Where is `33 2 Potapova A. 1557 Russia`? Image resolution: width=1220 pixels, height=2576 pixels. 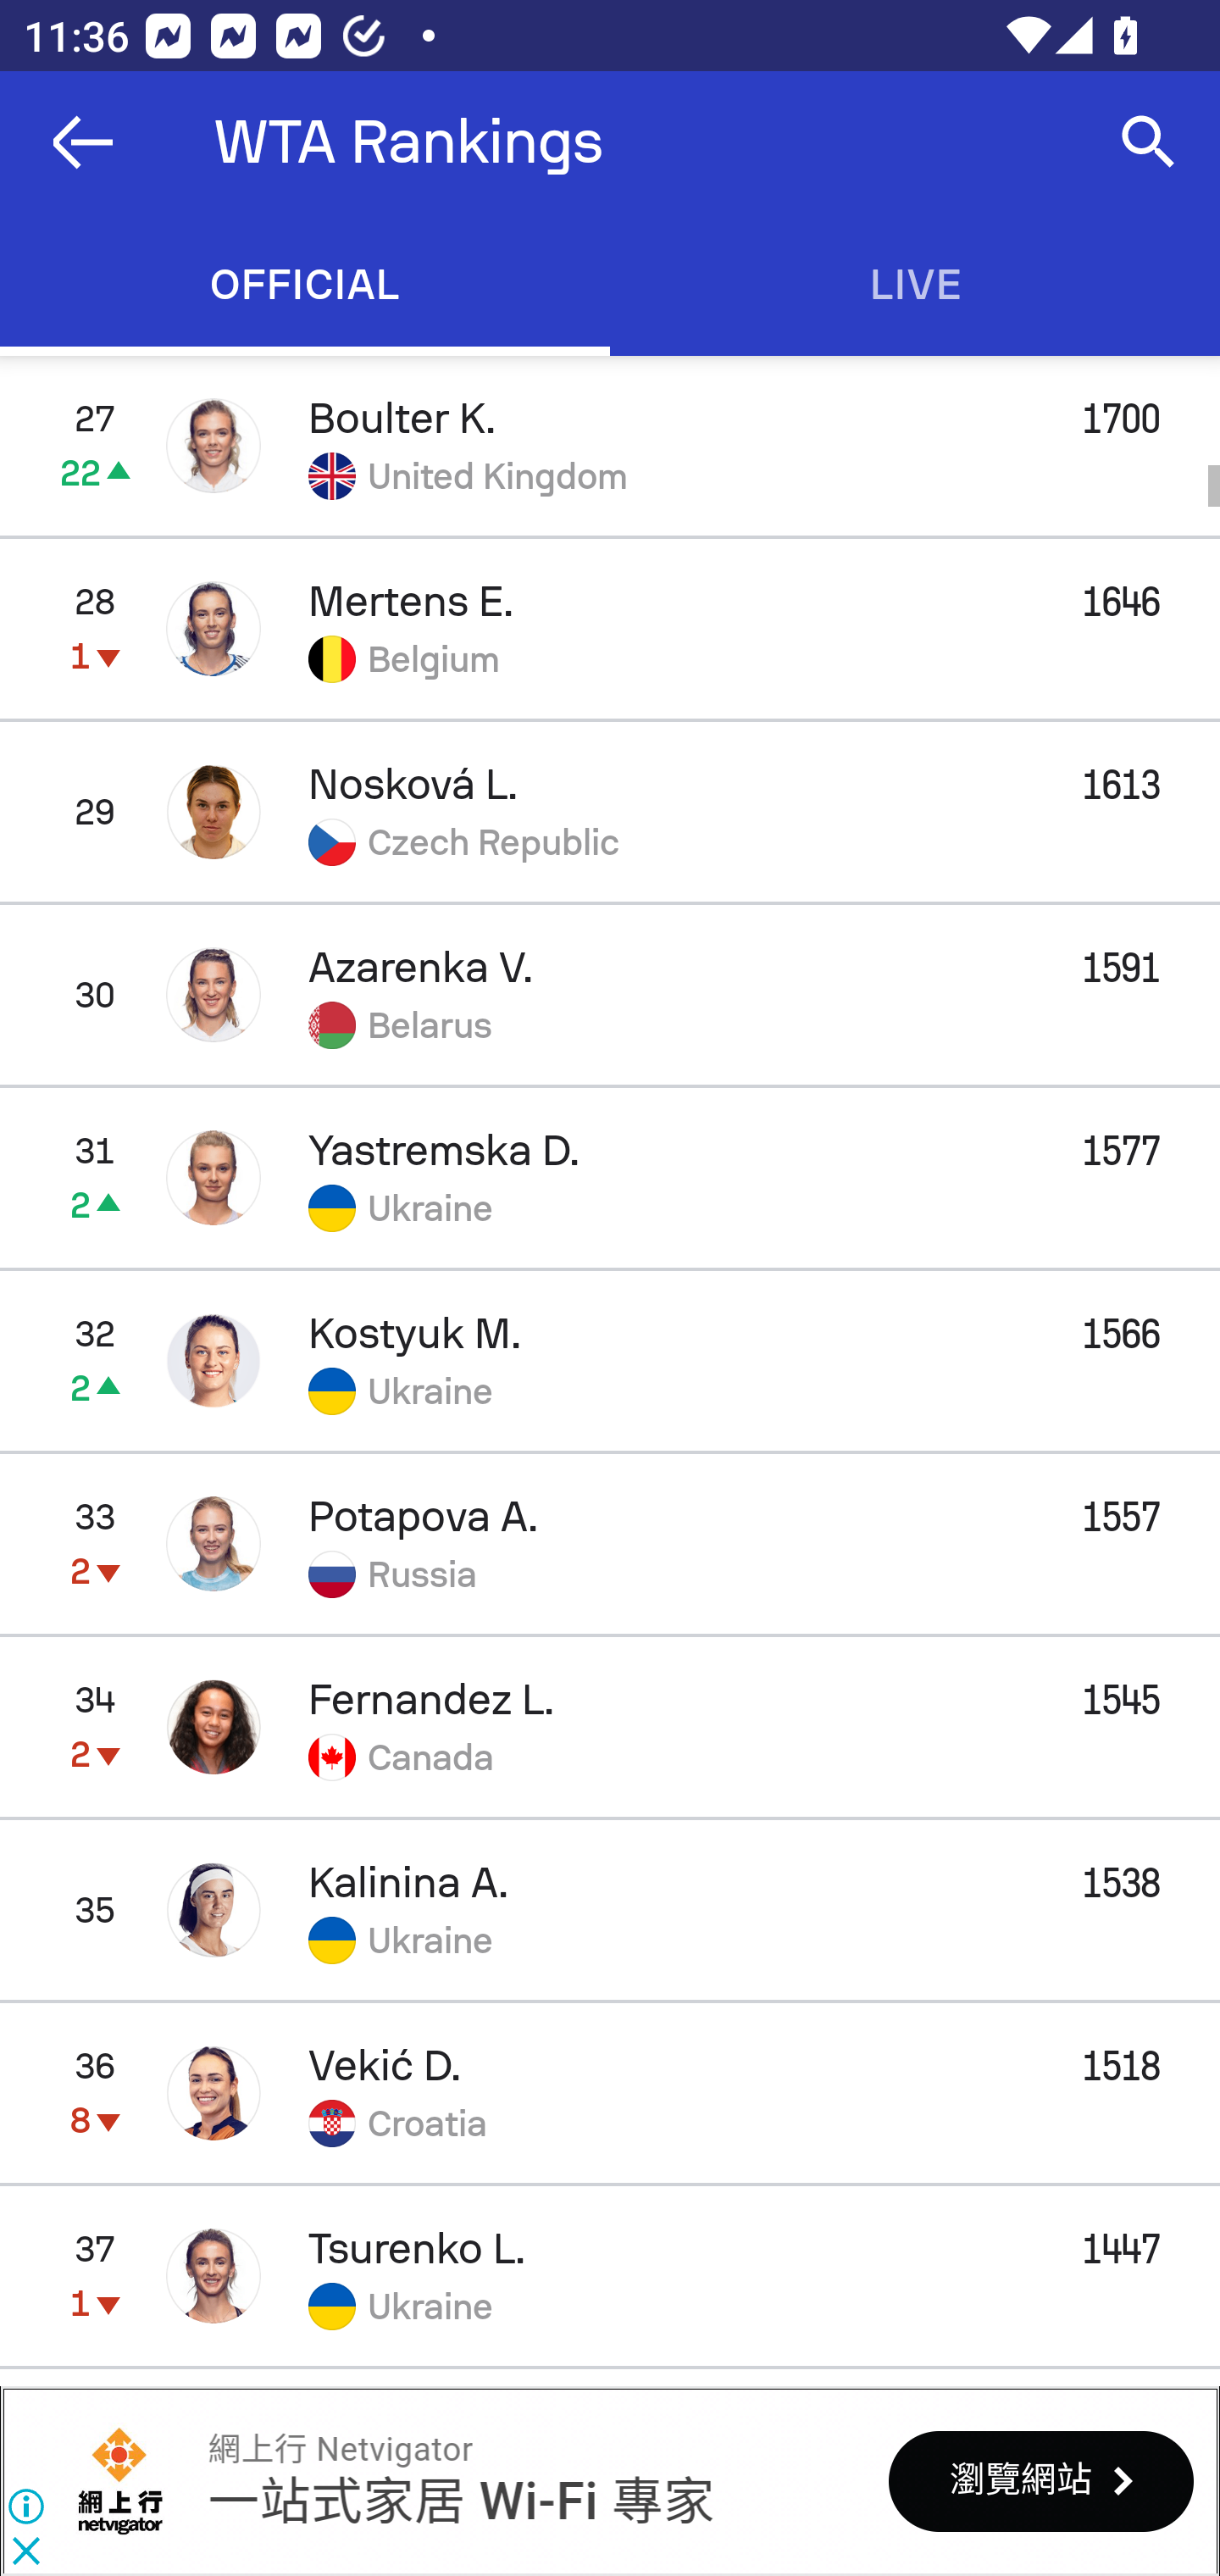
33 2 Potapova A. 1557 Russia is located at coordinates (610, 1542).